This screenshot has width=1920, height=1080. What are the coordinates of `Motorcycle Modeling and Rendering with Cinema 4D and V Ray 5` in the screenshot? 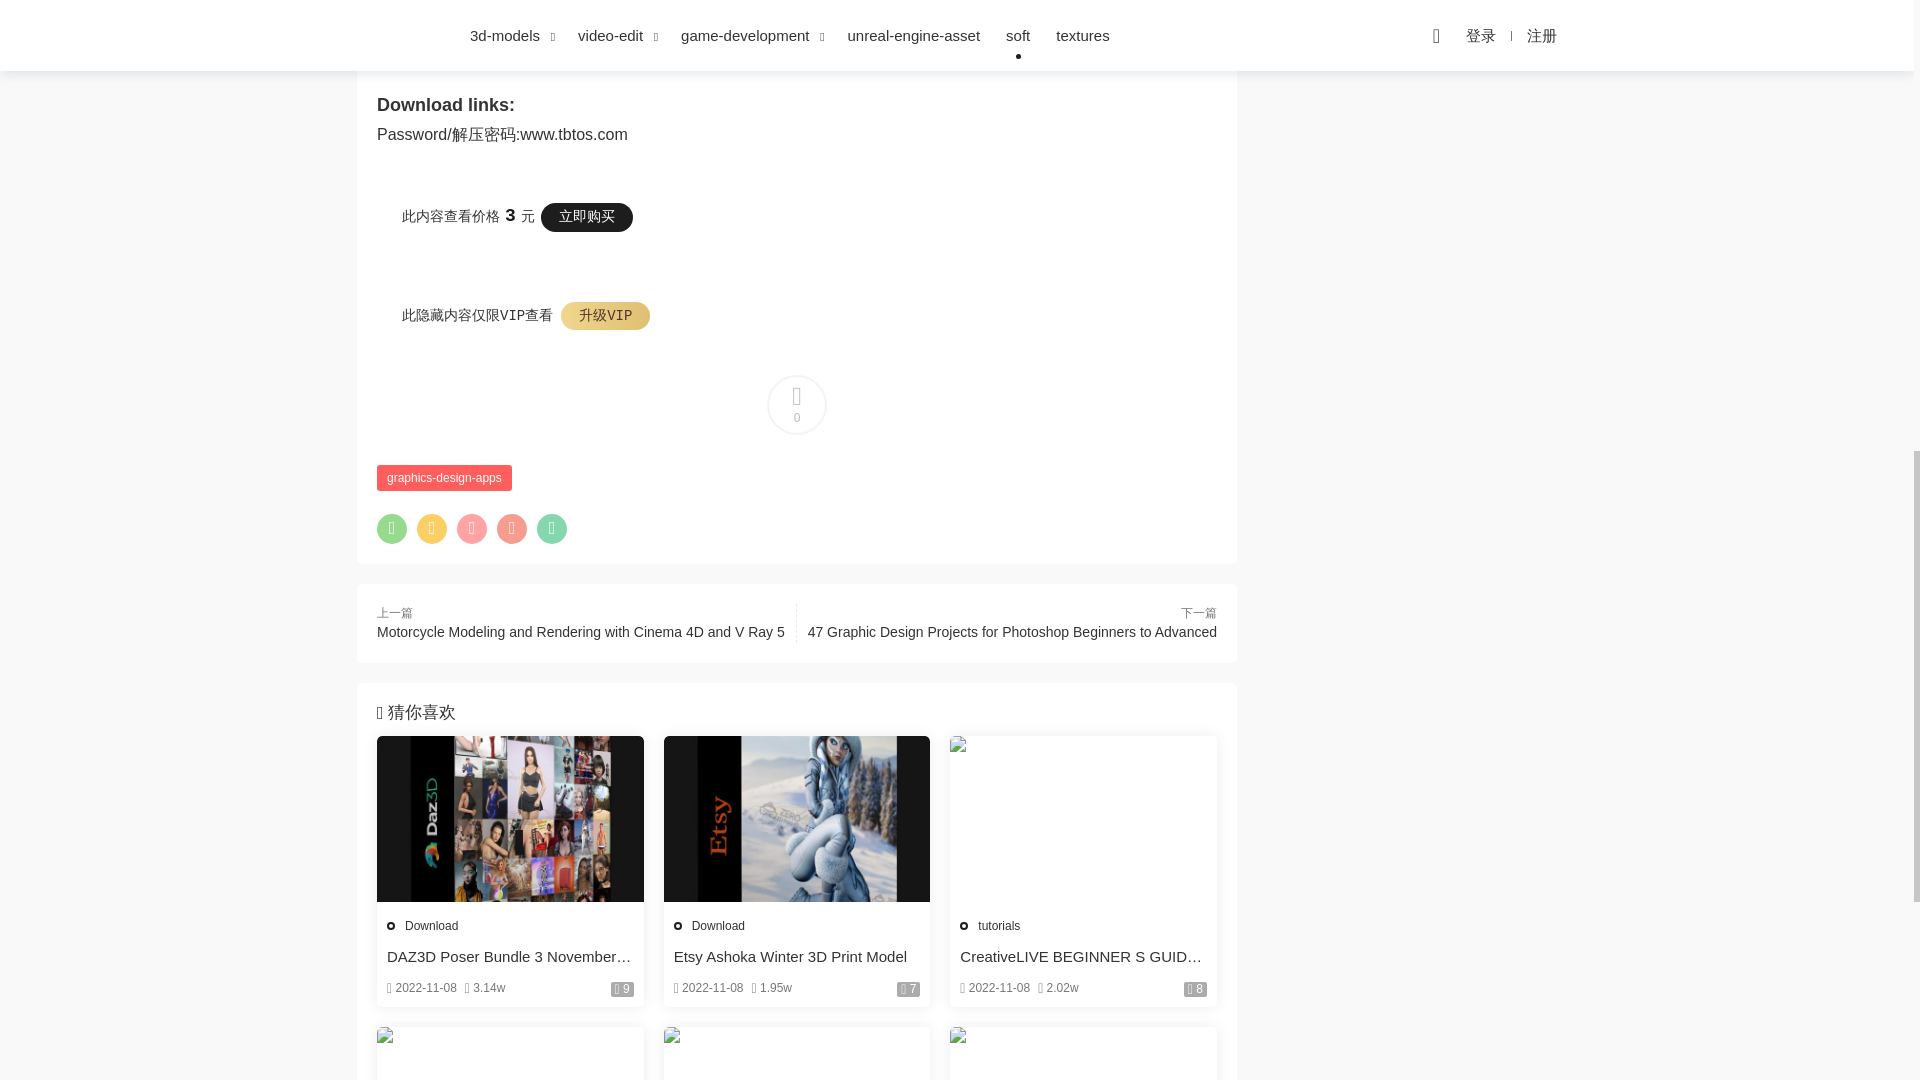 It's located at (580, 632).